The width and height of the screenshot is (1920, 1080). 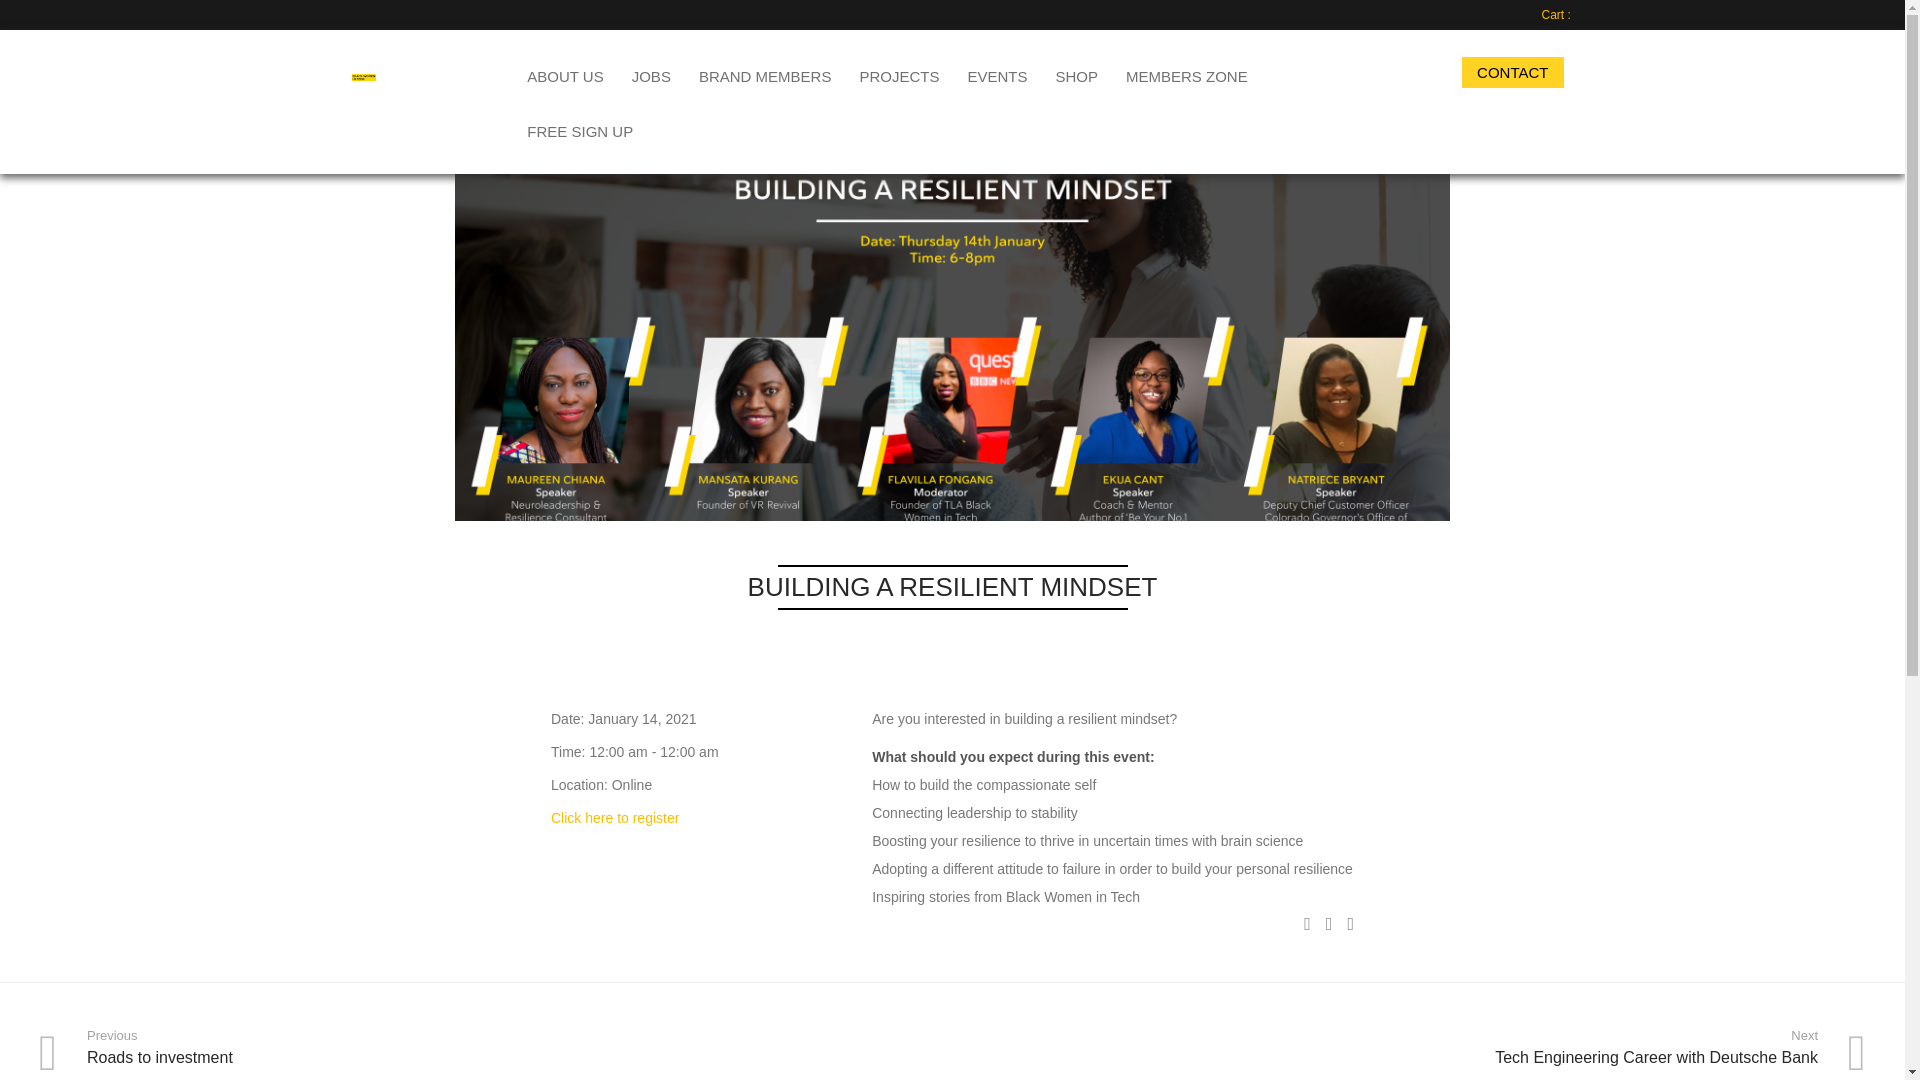 What do you see at coordinates (898, 74) in the screenshot?
I see `PROJECTS` at bounding box center [898, 74].